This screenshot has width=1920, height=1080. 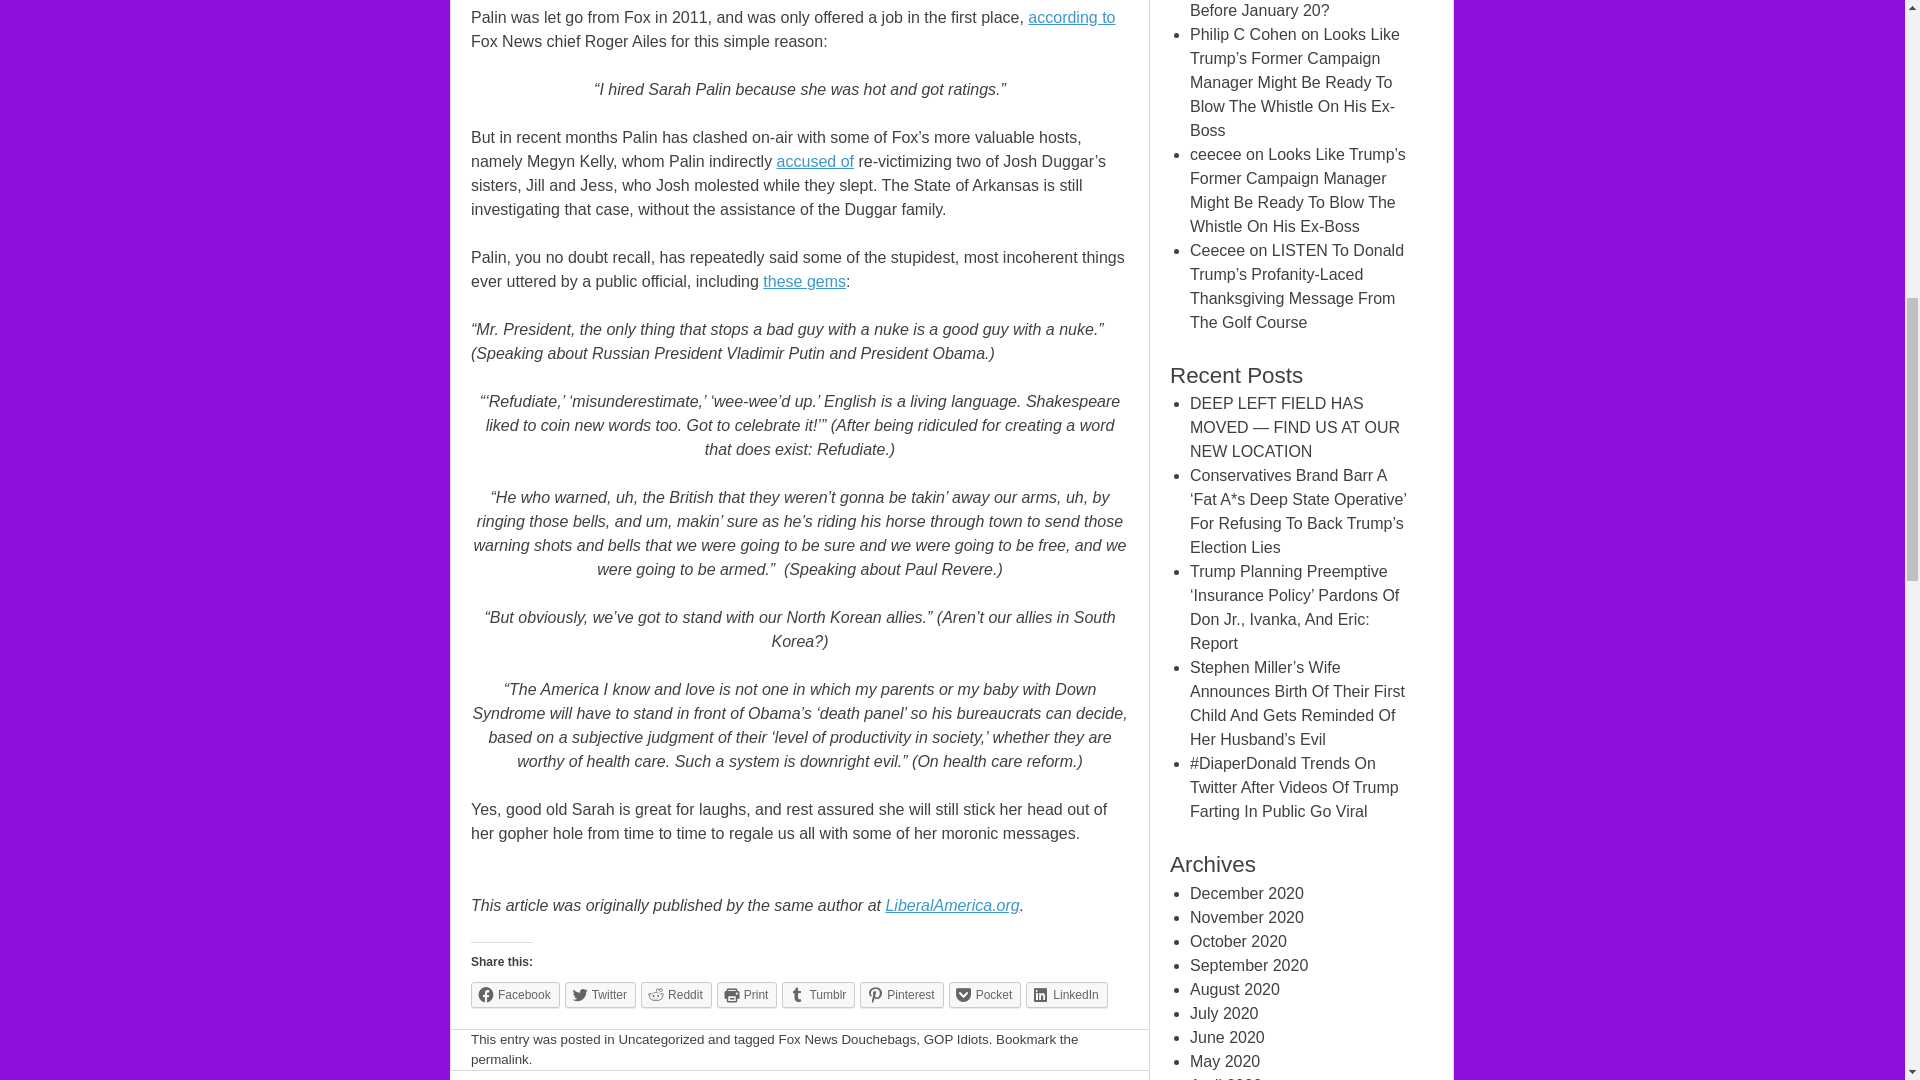 I want to click on according to, so click(x=1071, y=16).